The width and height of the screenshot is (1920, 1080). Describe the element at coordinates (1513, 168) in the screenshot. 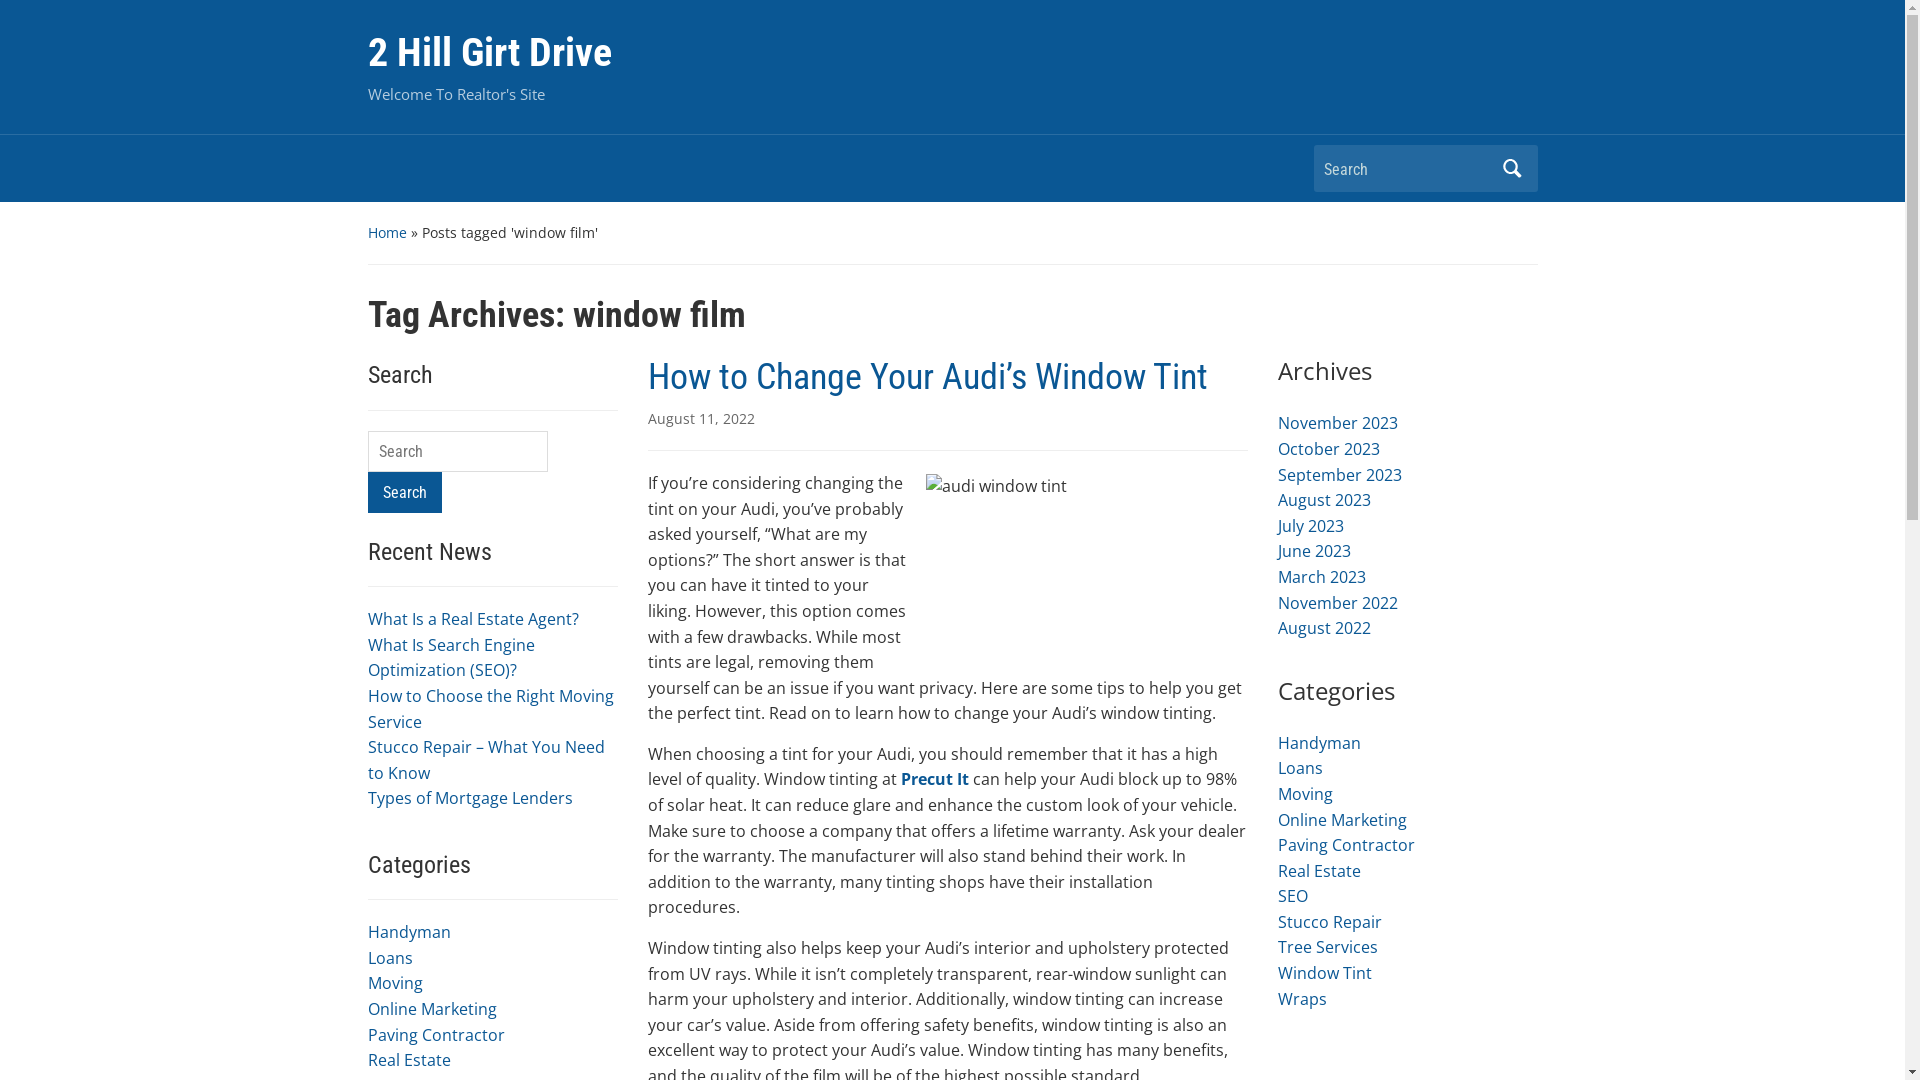

I see `Search` at that location.